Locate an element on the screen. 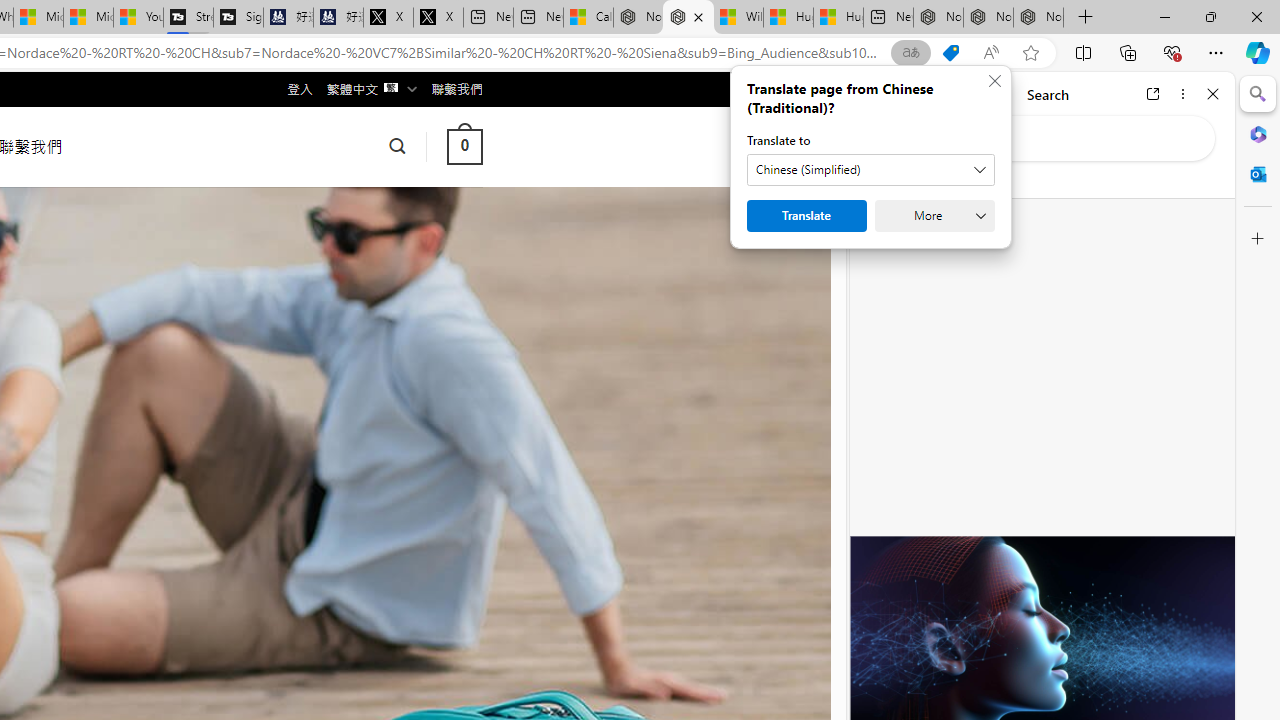 The width and height of the screenshot is (1280, 720). This site scope is located at coordinates (936, 180).